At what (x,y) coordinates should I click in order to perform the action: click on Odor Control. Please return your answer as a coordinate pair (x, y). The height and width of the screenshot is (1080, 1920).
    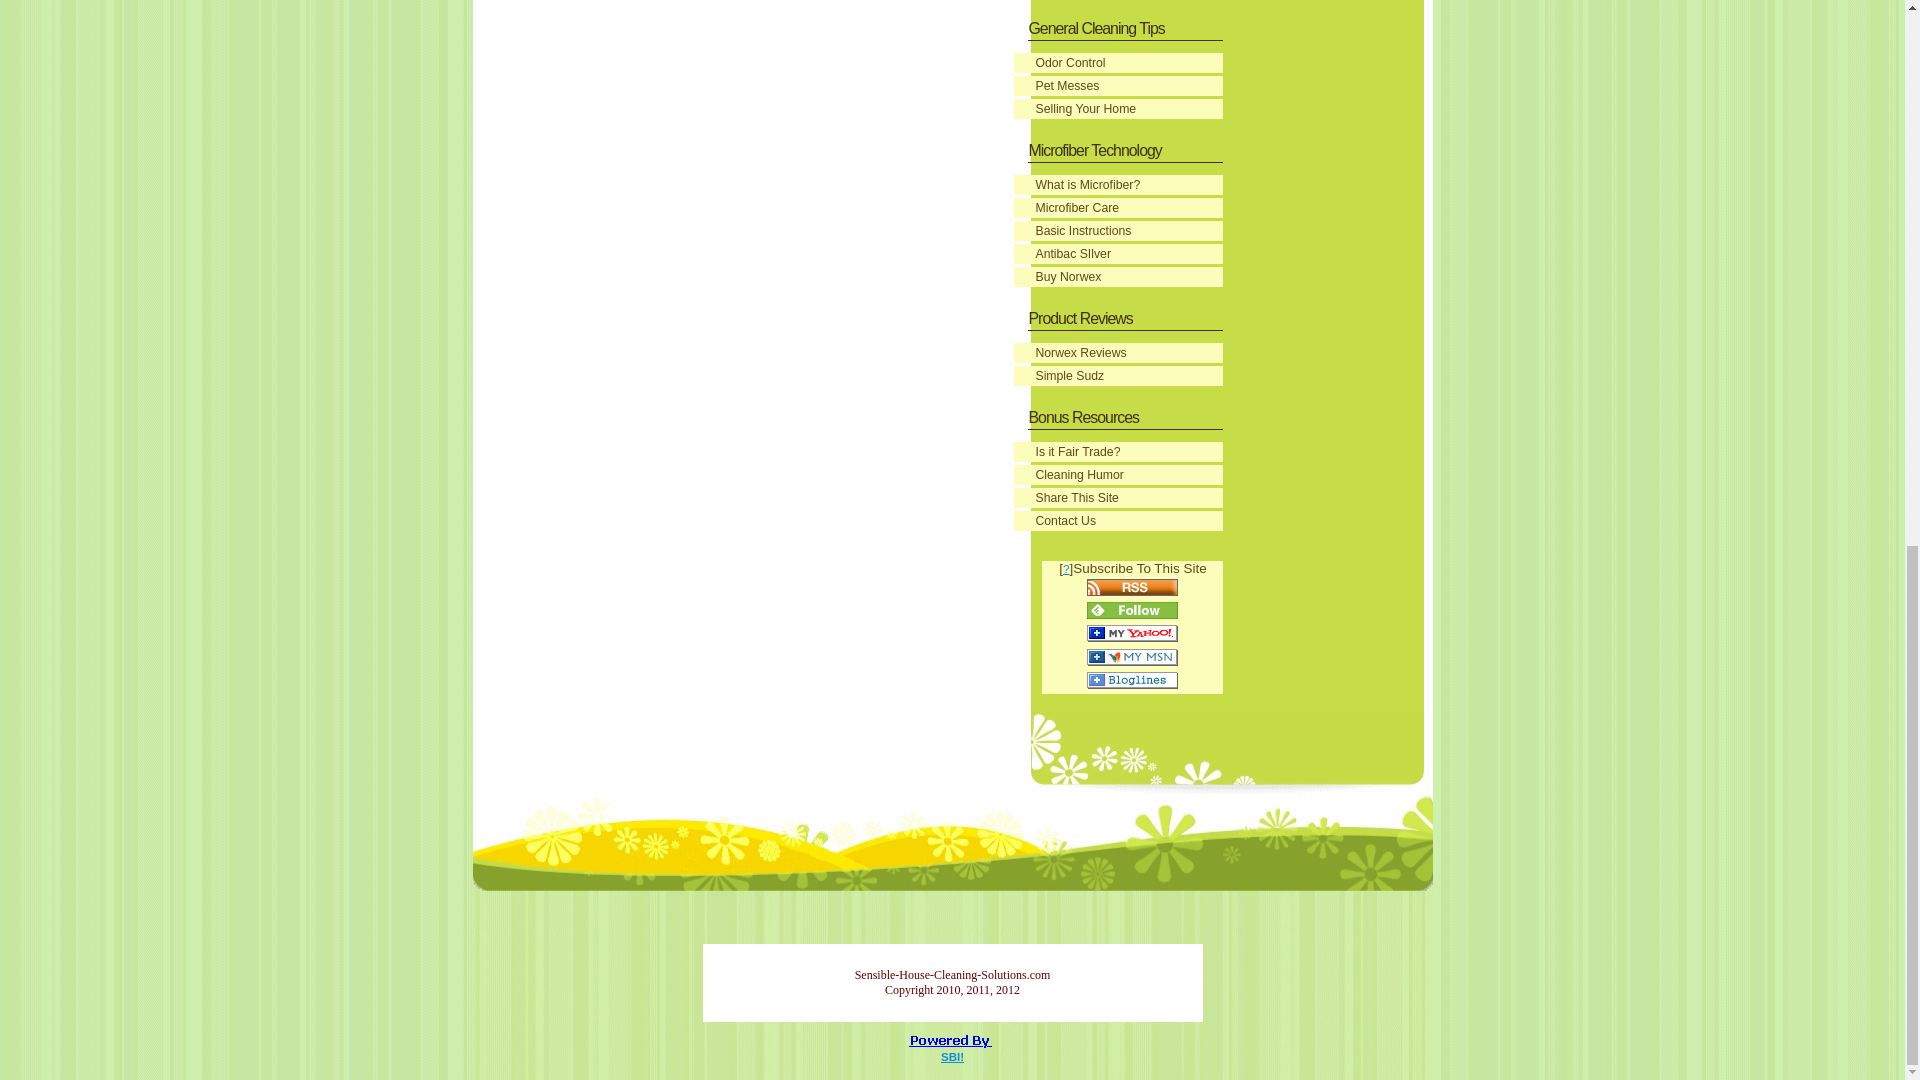
    Looking at the image, I should click on (1118, 62).